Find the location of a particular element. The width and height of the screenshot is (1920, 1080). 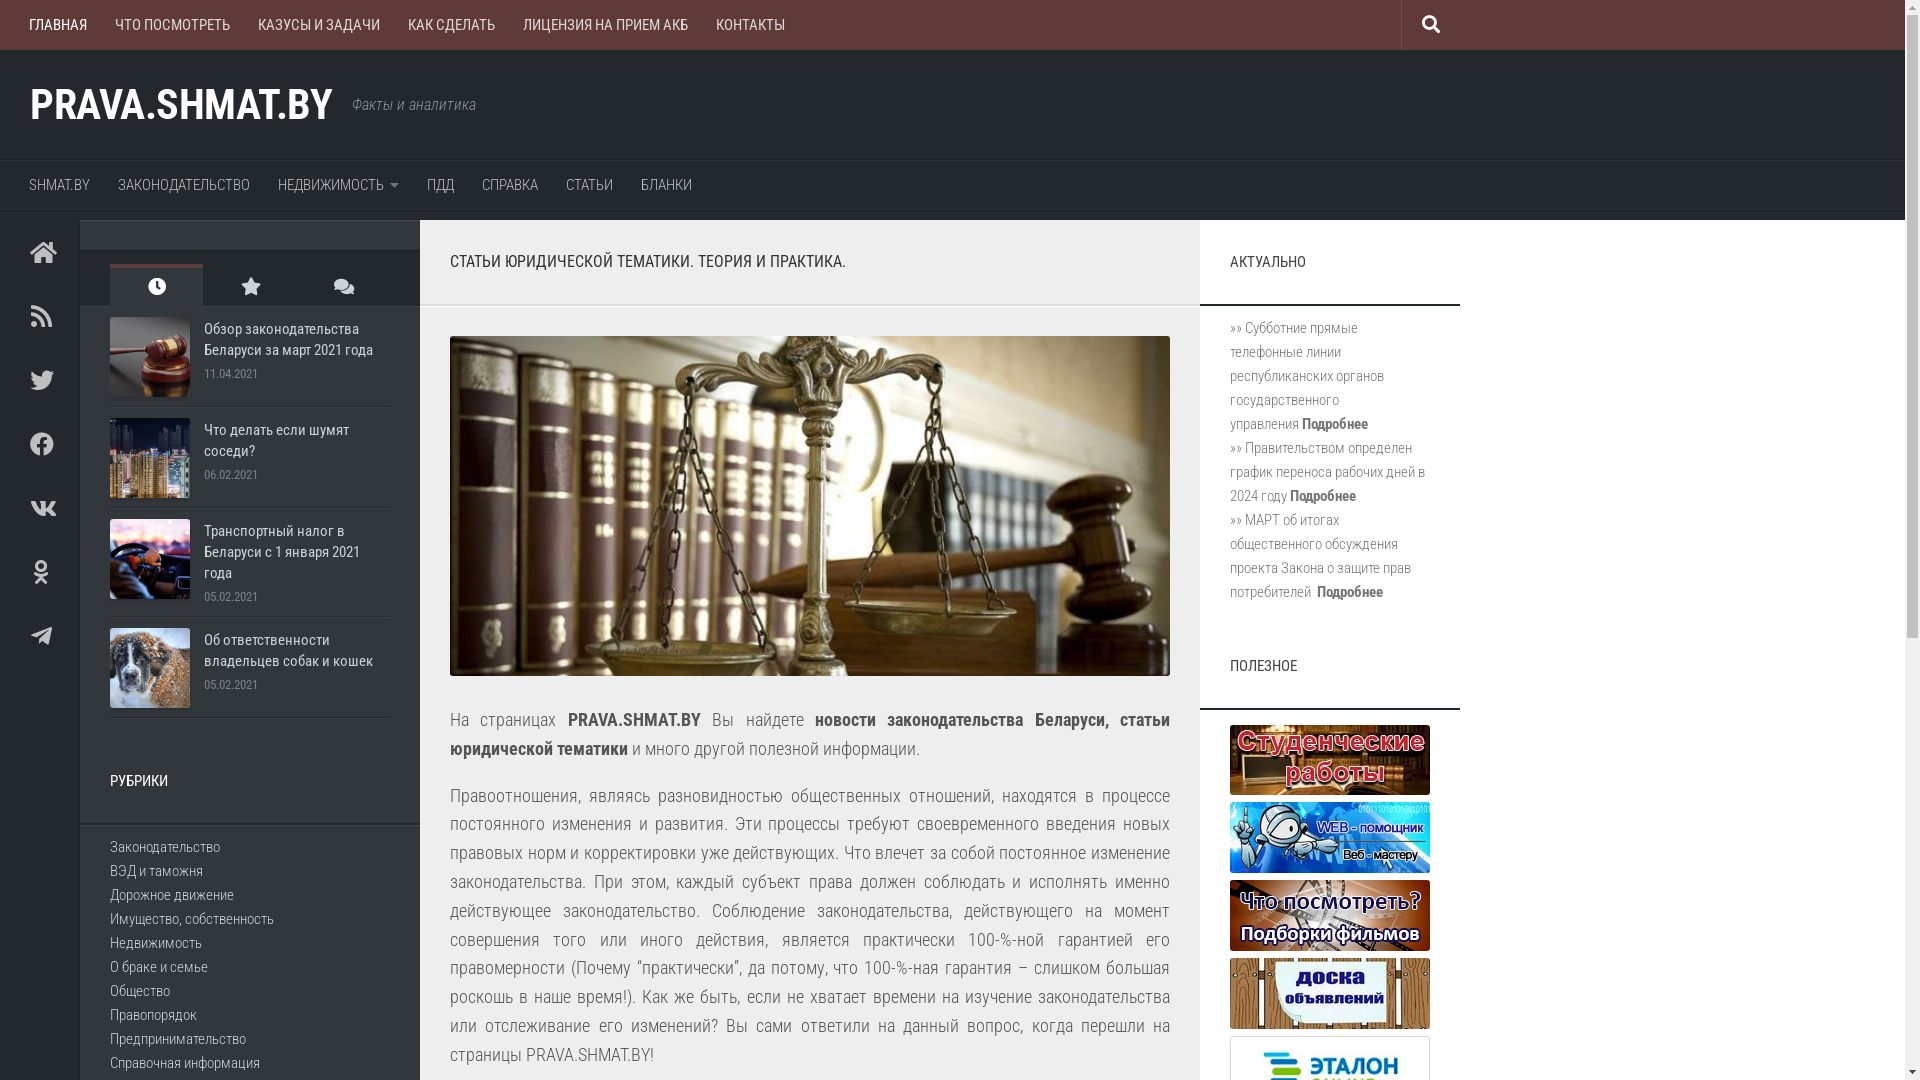

Recent Comments is located at coordinates (344, 286).